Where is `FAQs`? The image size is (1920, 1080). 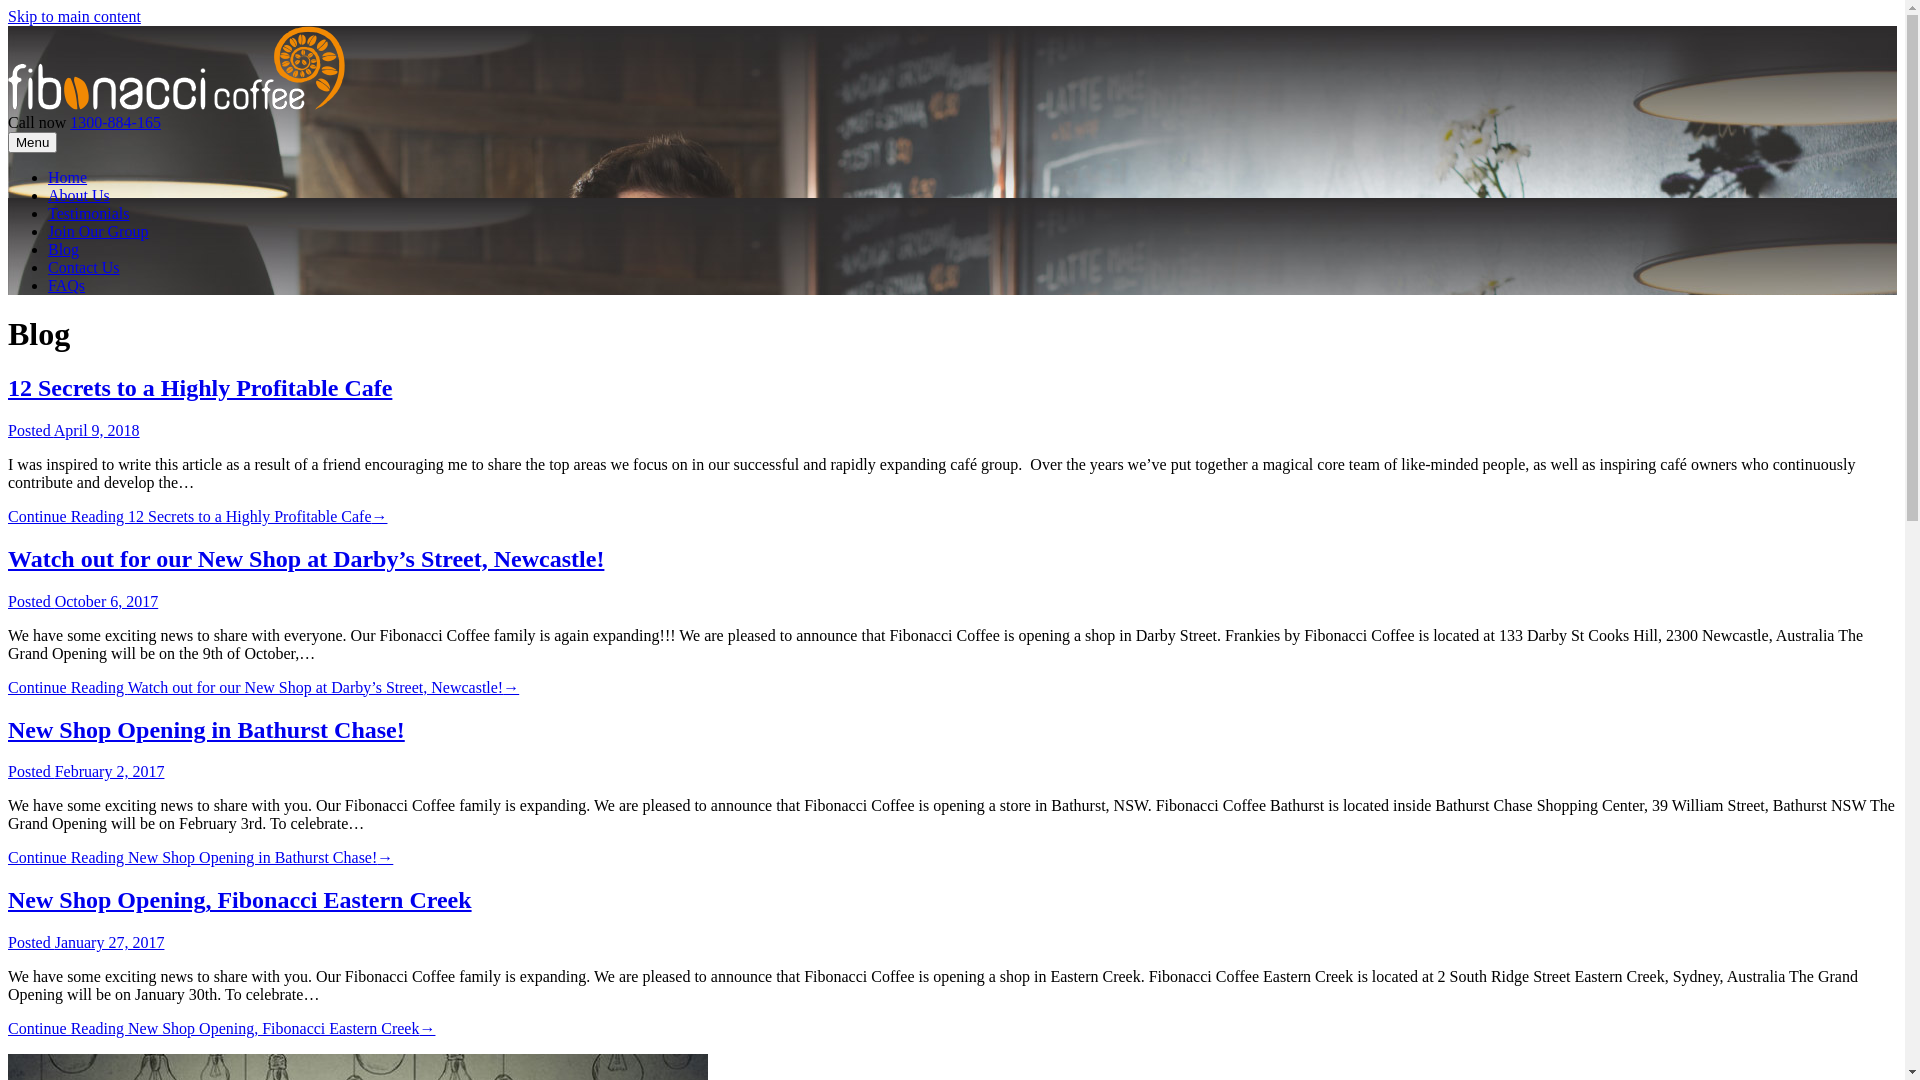
FAQs is located at coordinates (66, 286).